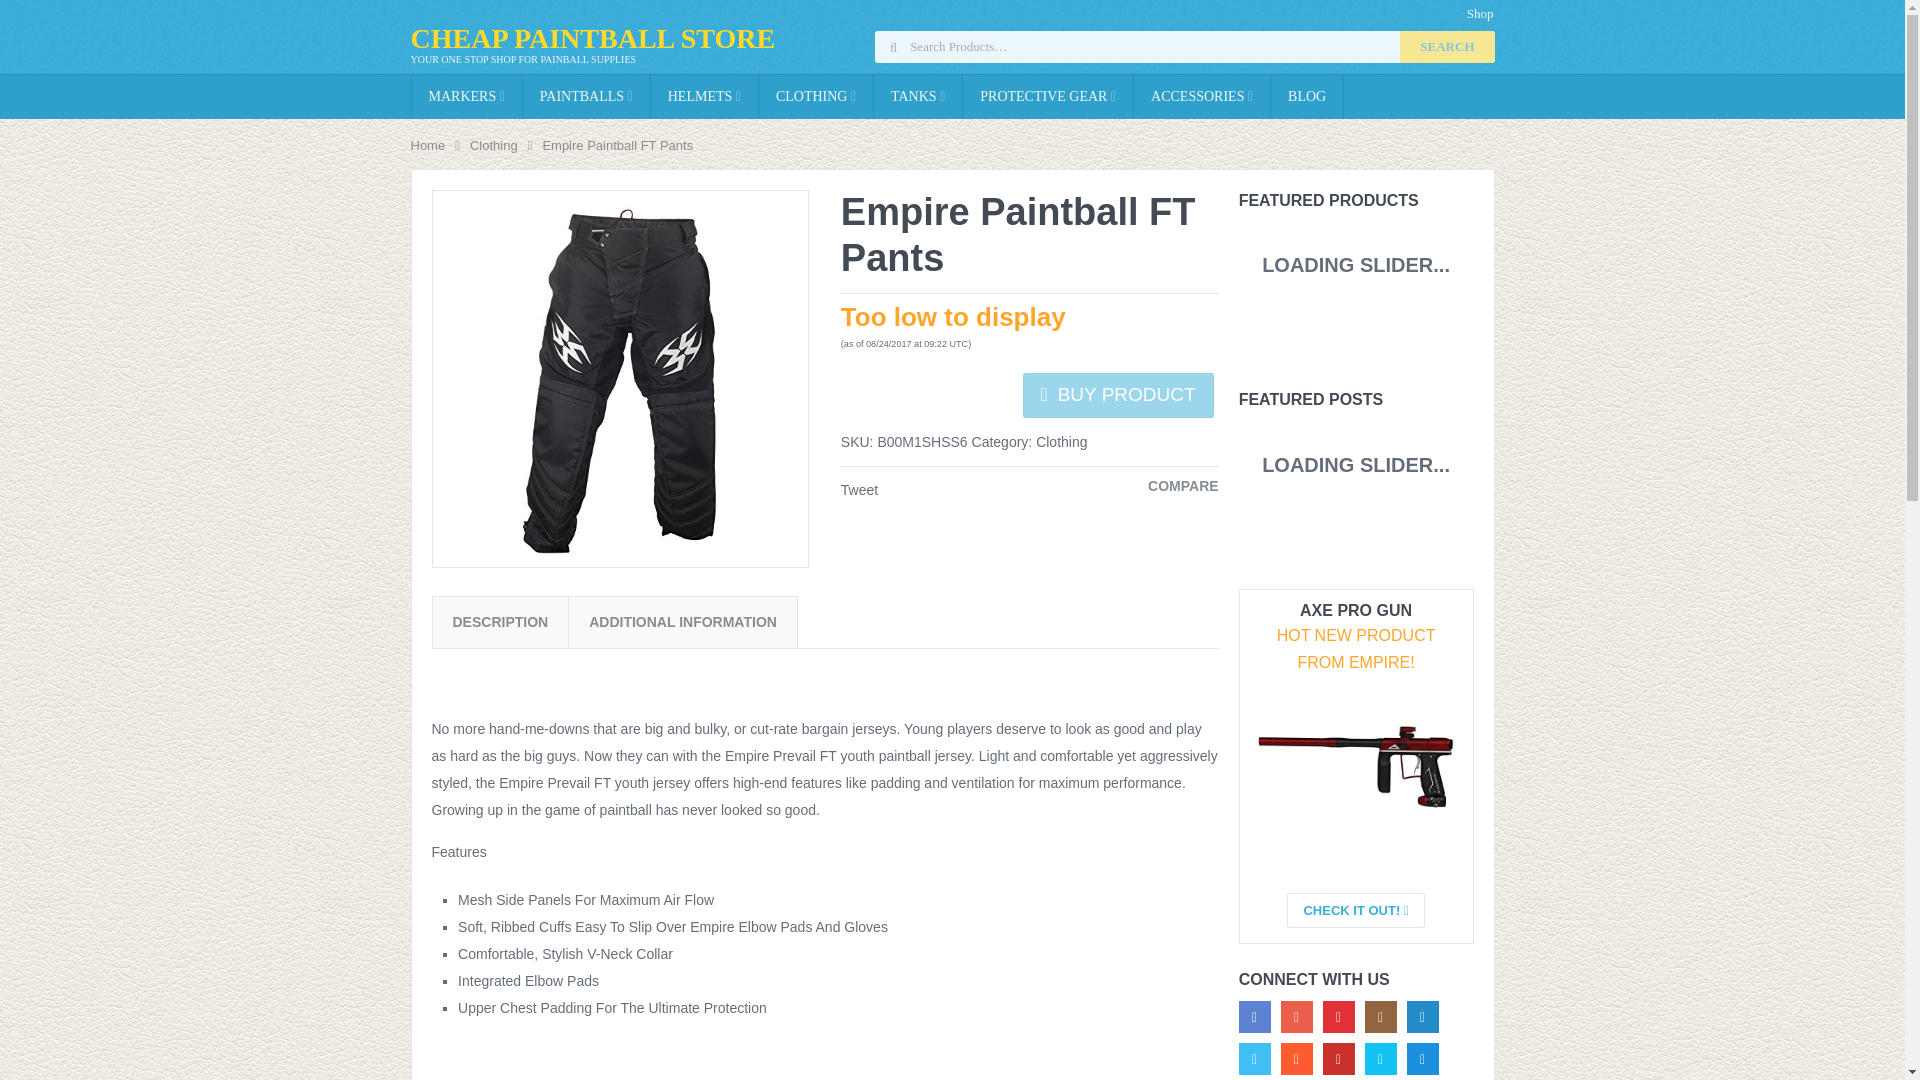 This screenshot has width=1920, height=1080. Describe the element at coordinates (1118, 394) in the screenshot. I see `BUY PRODUCT` at that location.